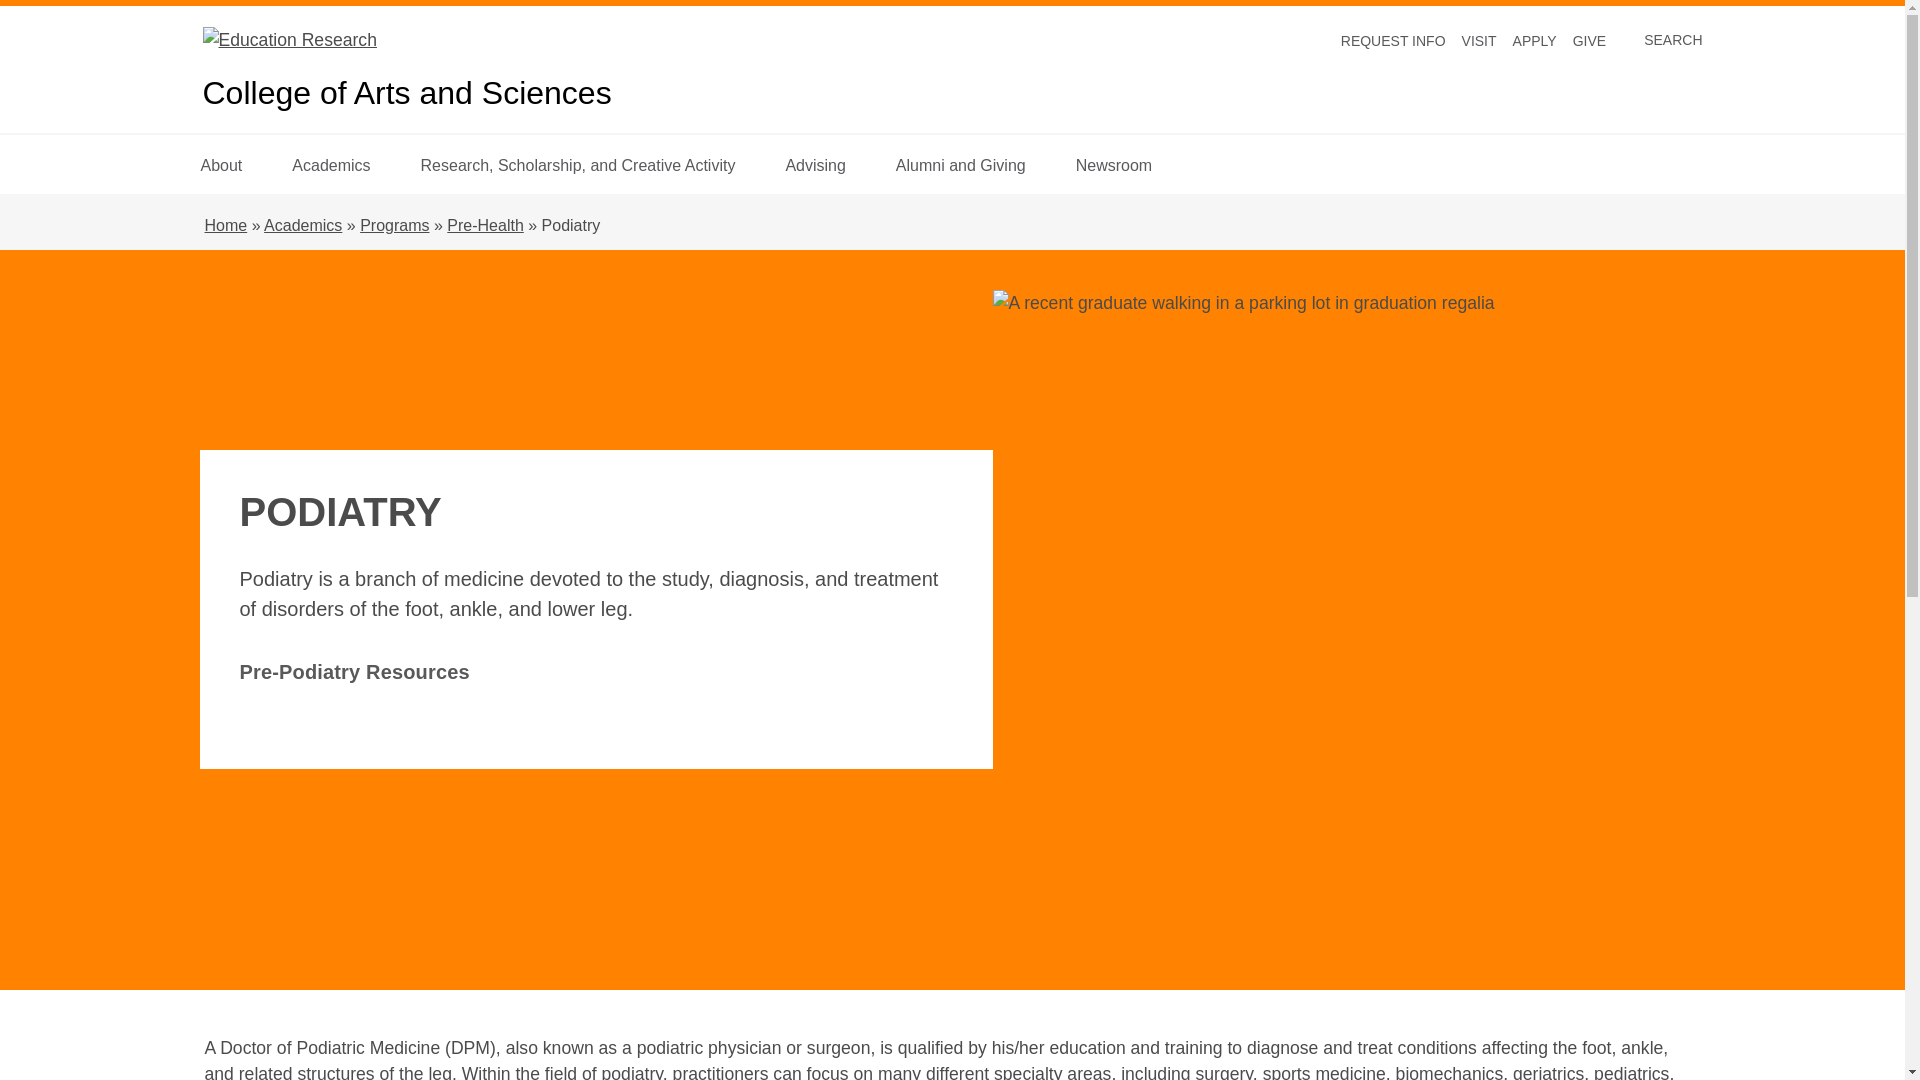  Describe the element at coordinates (406, 94) in the screenshot. I see `VISIT` at that location.